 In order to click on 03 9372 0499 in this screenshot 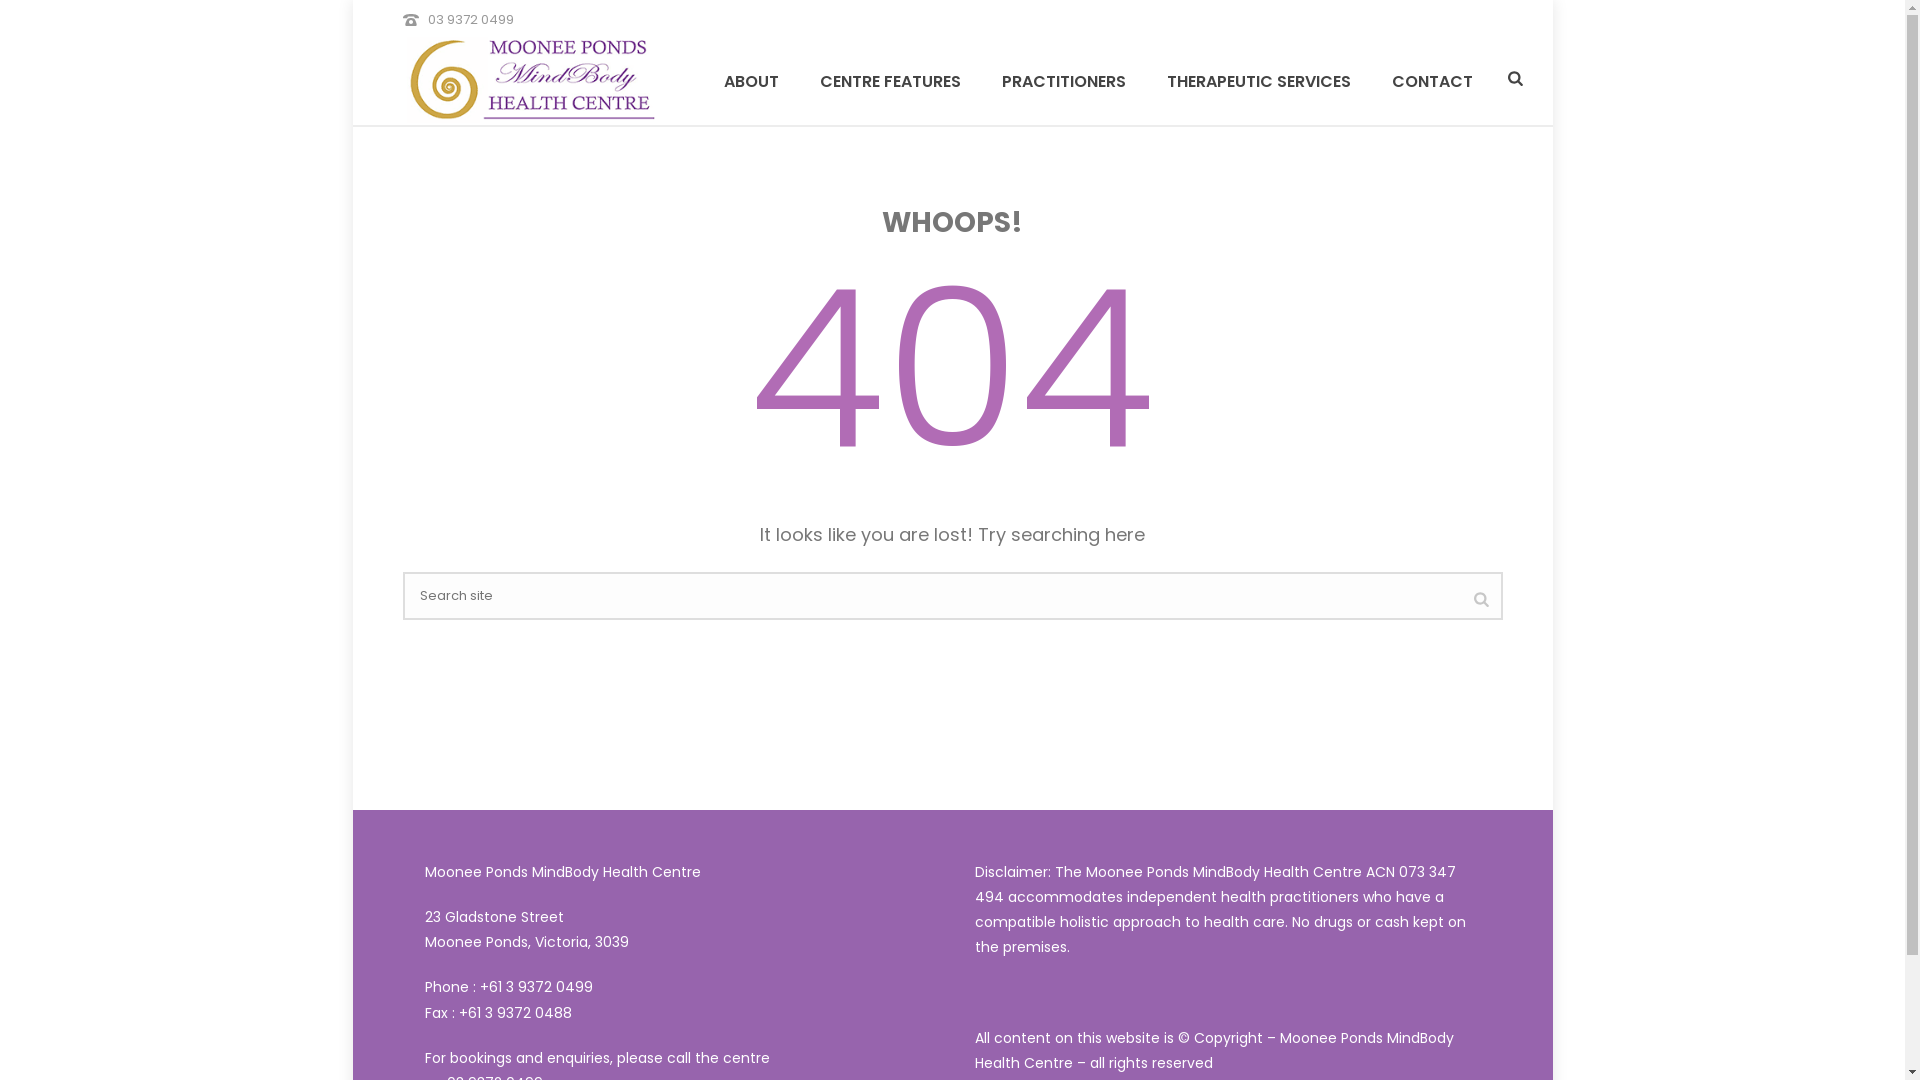, I will do `click(471, 20)`.